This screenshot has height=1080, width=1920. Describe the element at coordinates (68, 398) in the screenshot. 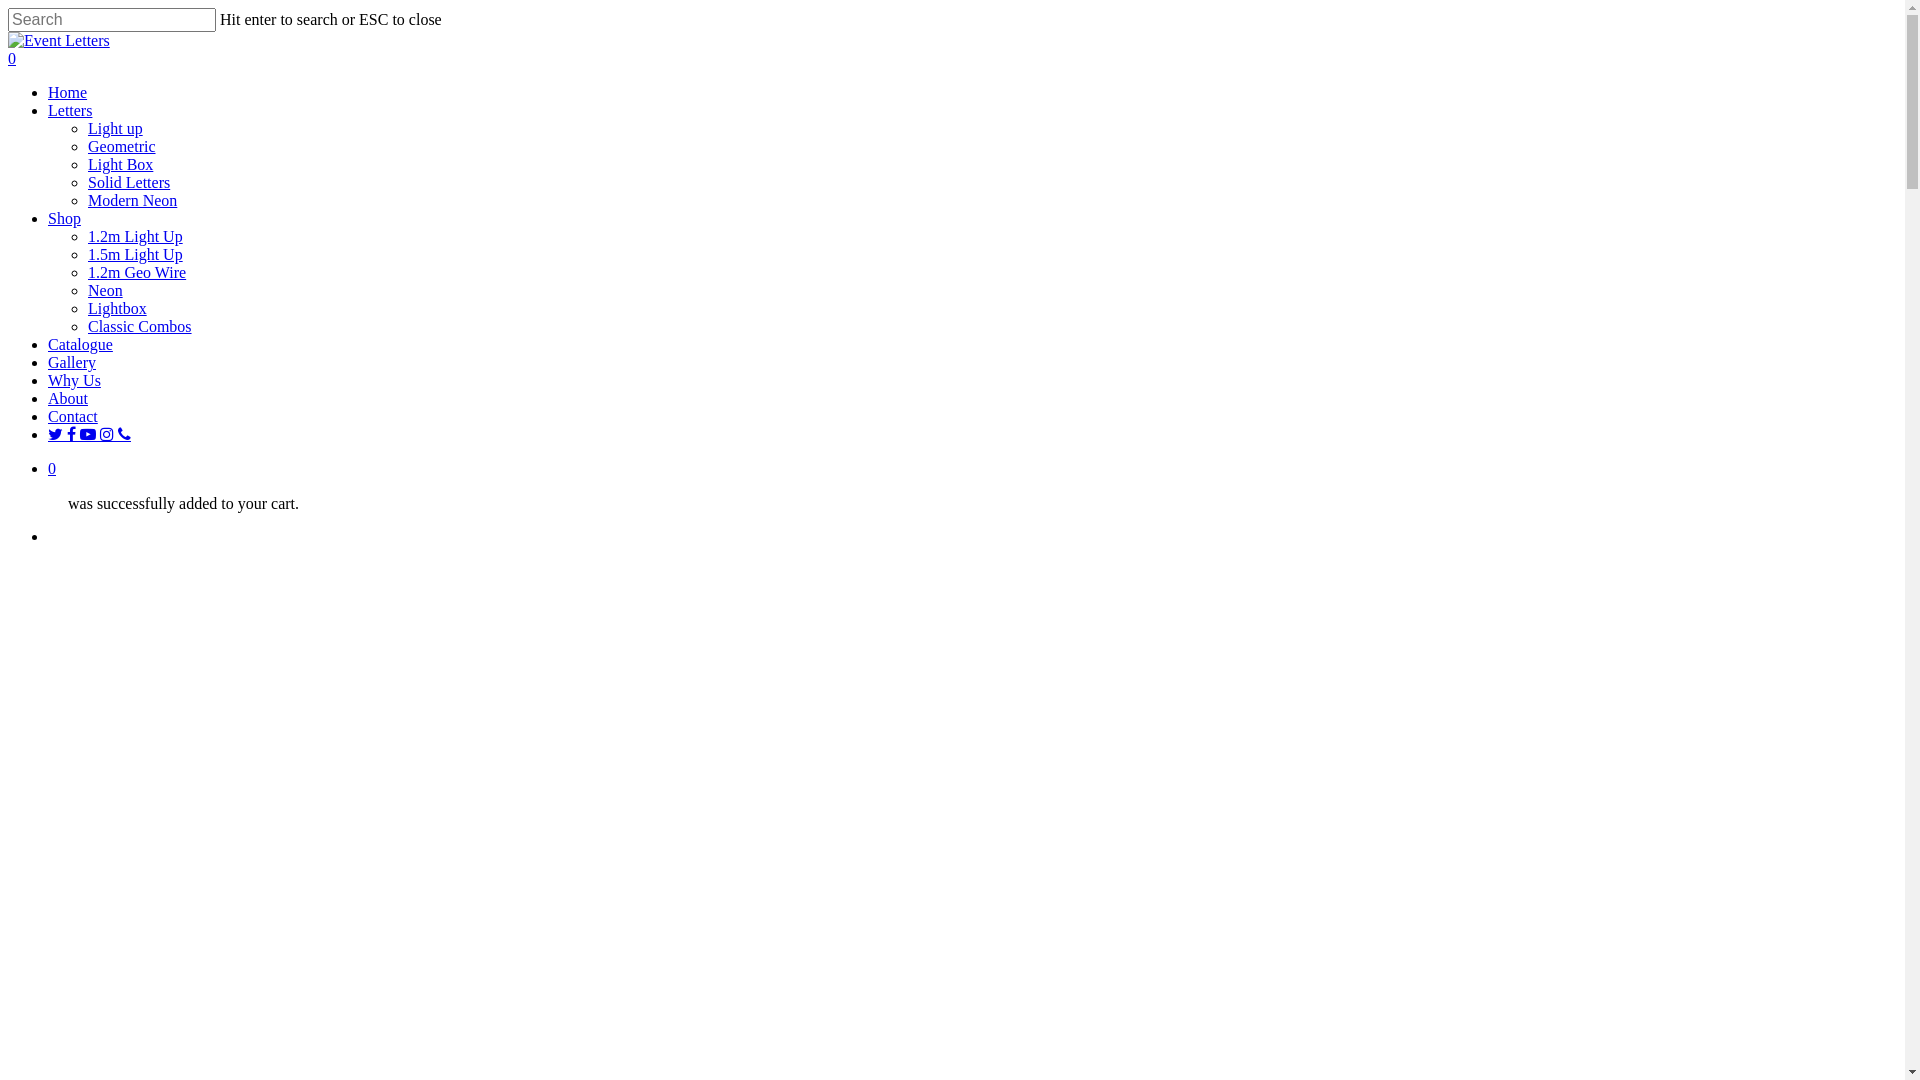

I see `About` at that location.